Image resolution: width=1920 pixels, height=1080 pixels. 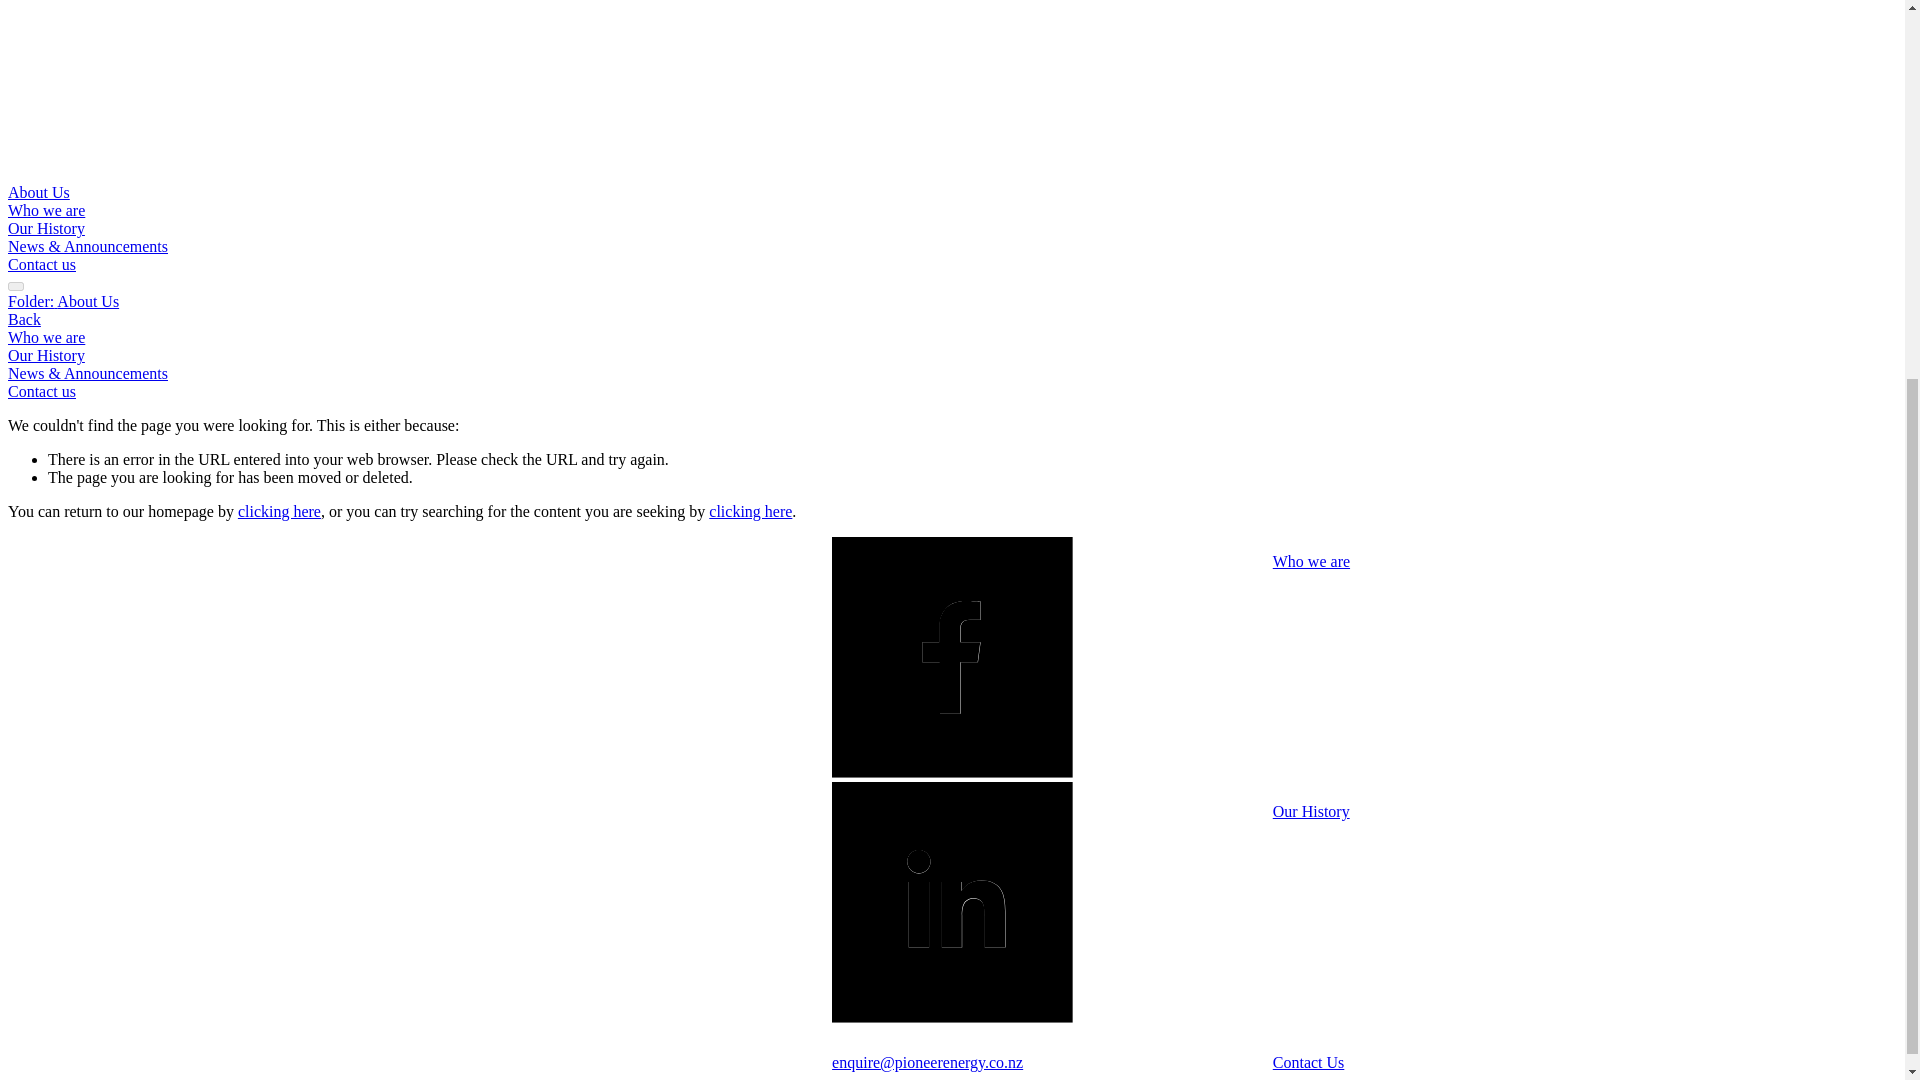 I want to click on About Us, so click(x=38, y=192).